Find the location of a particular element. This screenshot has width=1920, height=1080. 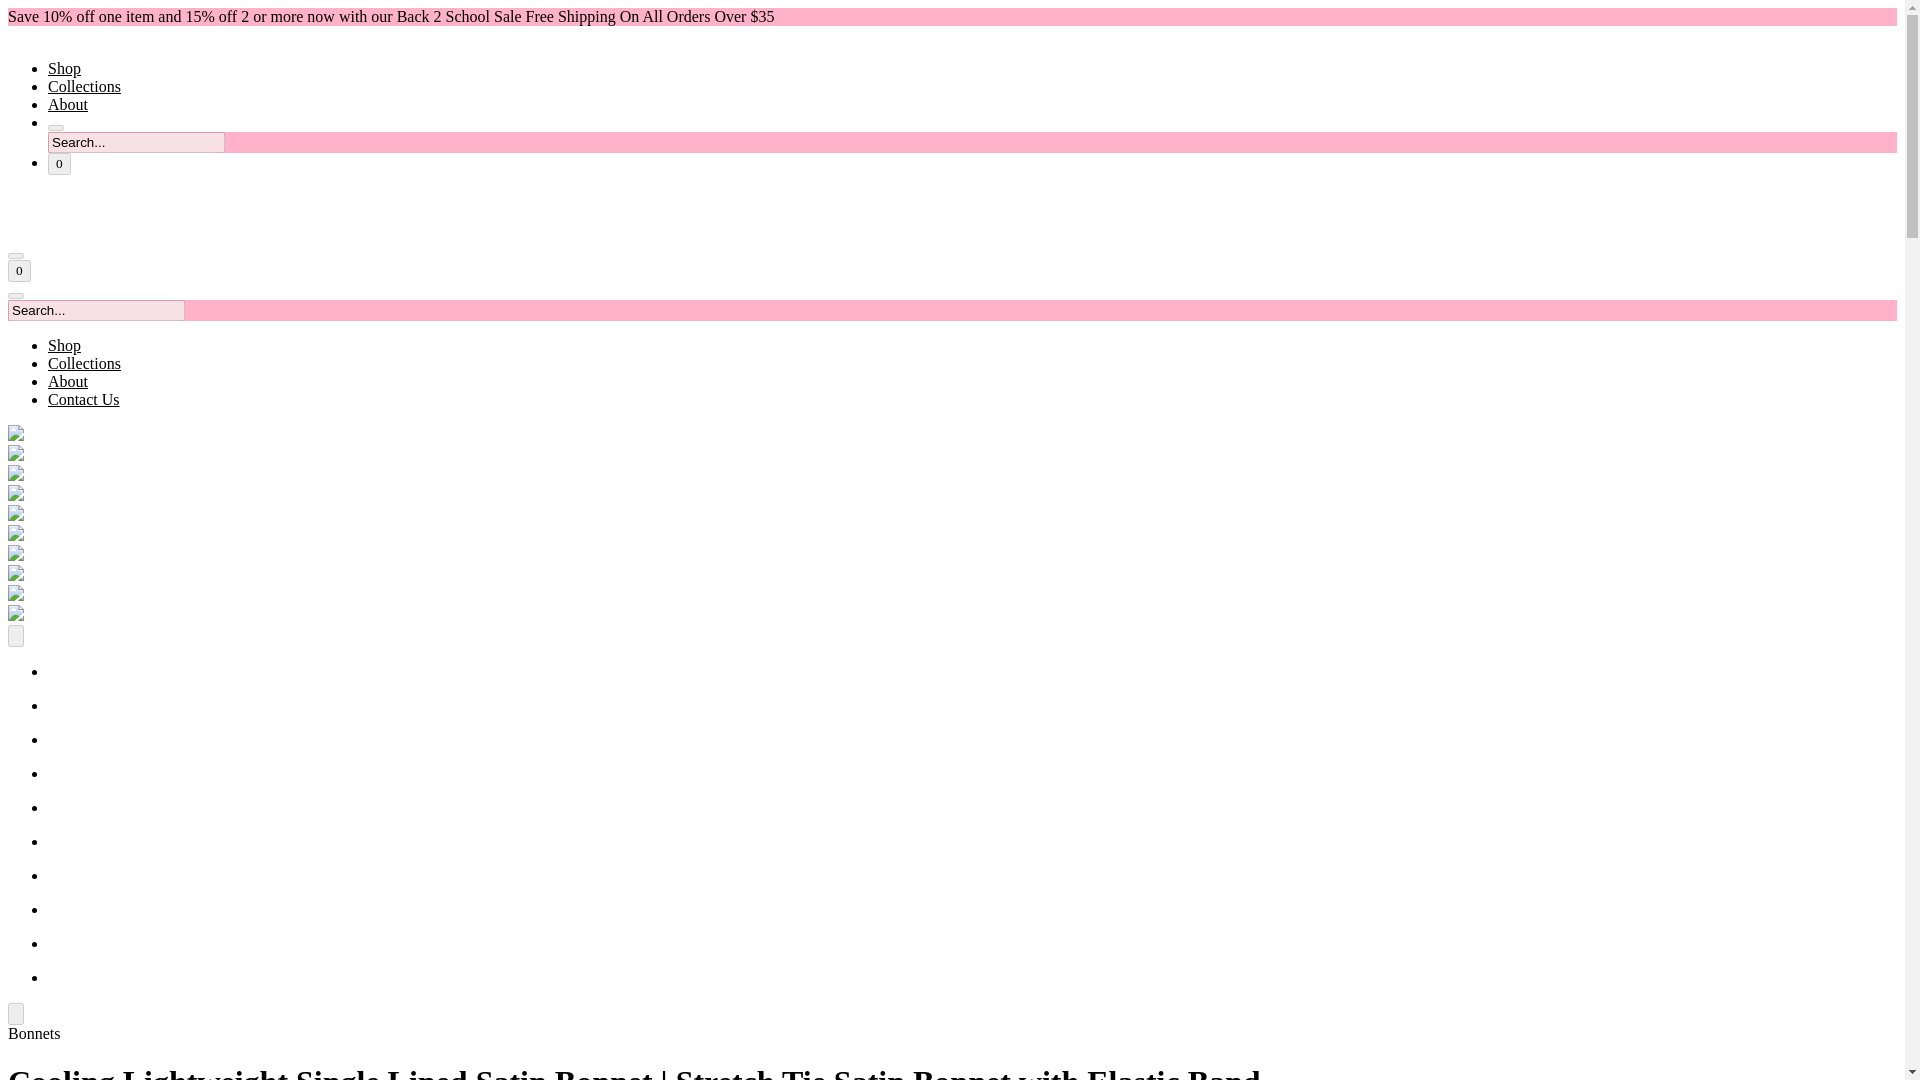

Shop is located at coordinates (64, 68).